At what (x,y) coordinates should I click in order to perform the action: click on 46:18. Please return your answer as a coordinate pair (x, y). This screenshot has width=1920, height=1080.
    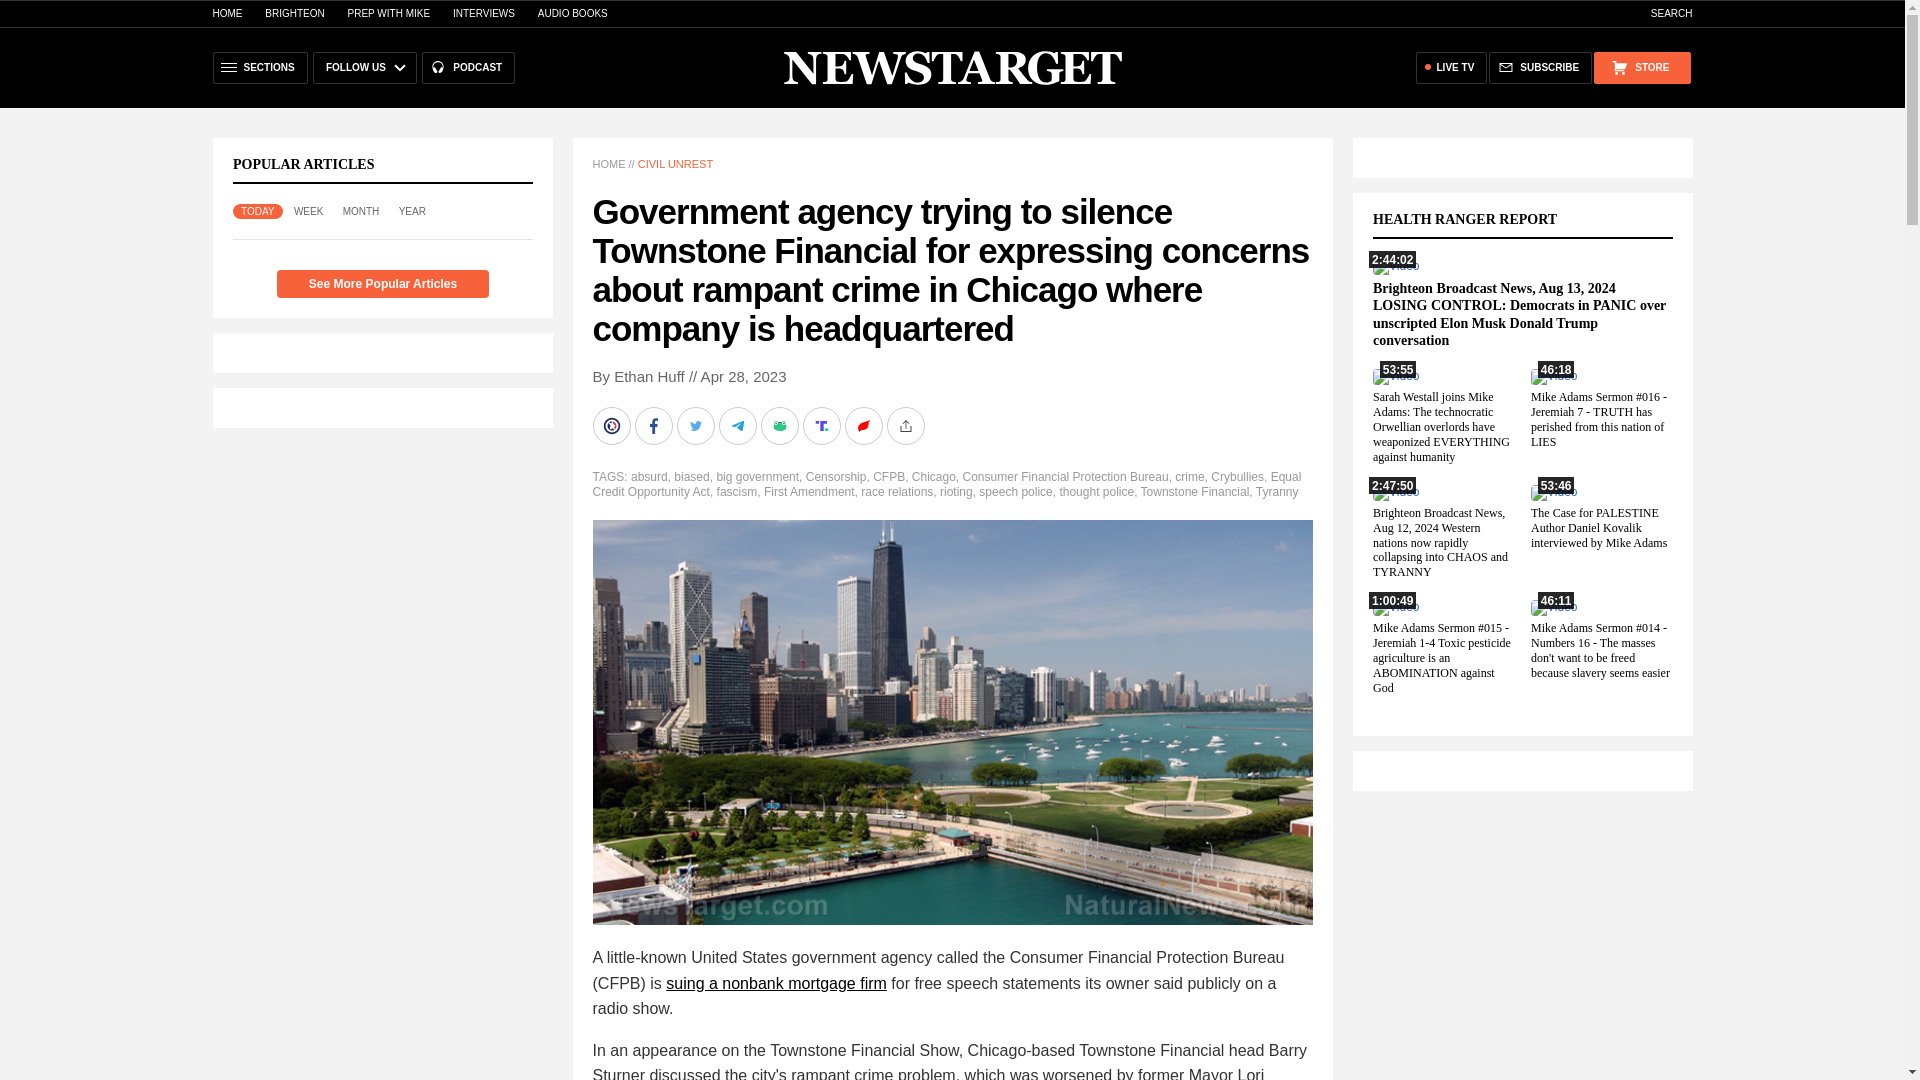
    Looking at the image, I should click on (1553, 376).